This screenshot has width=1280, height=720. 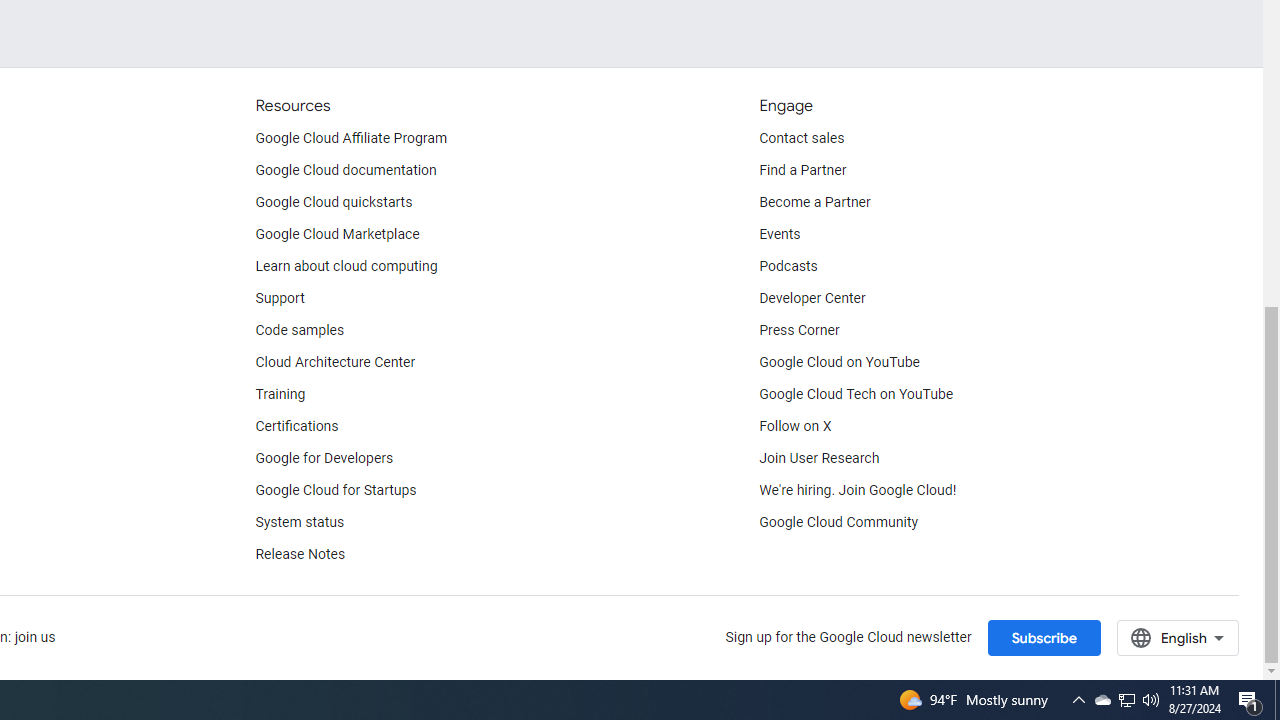 What do you see at coordinates (788, 266) in the screenshot?
I see `Podcasts` at bounding box center [788, 266].